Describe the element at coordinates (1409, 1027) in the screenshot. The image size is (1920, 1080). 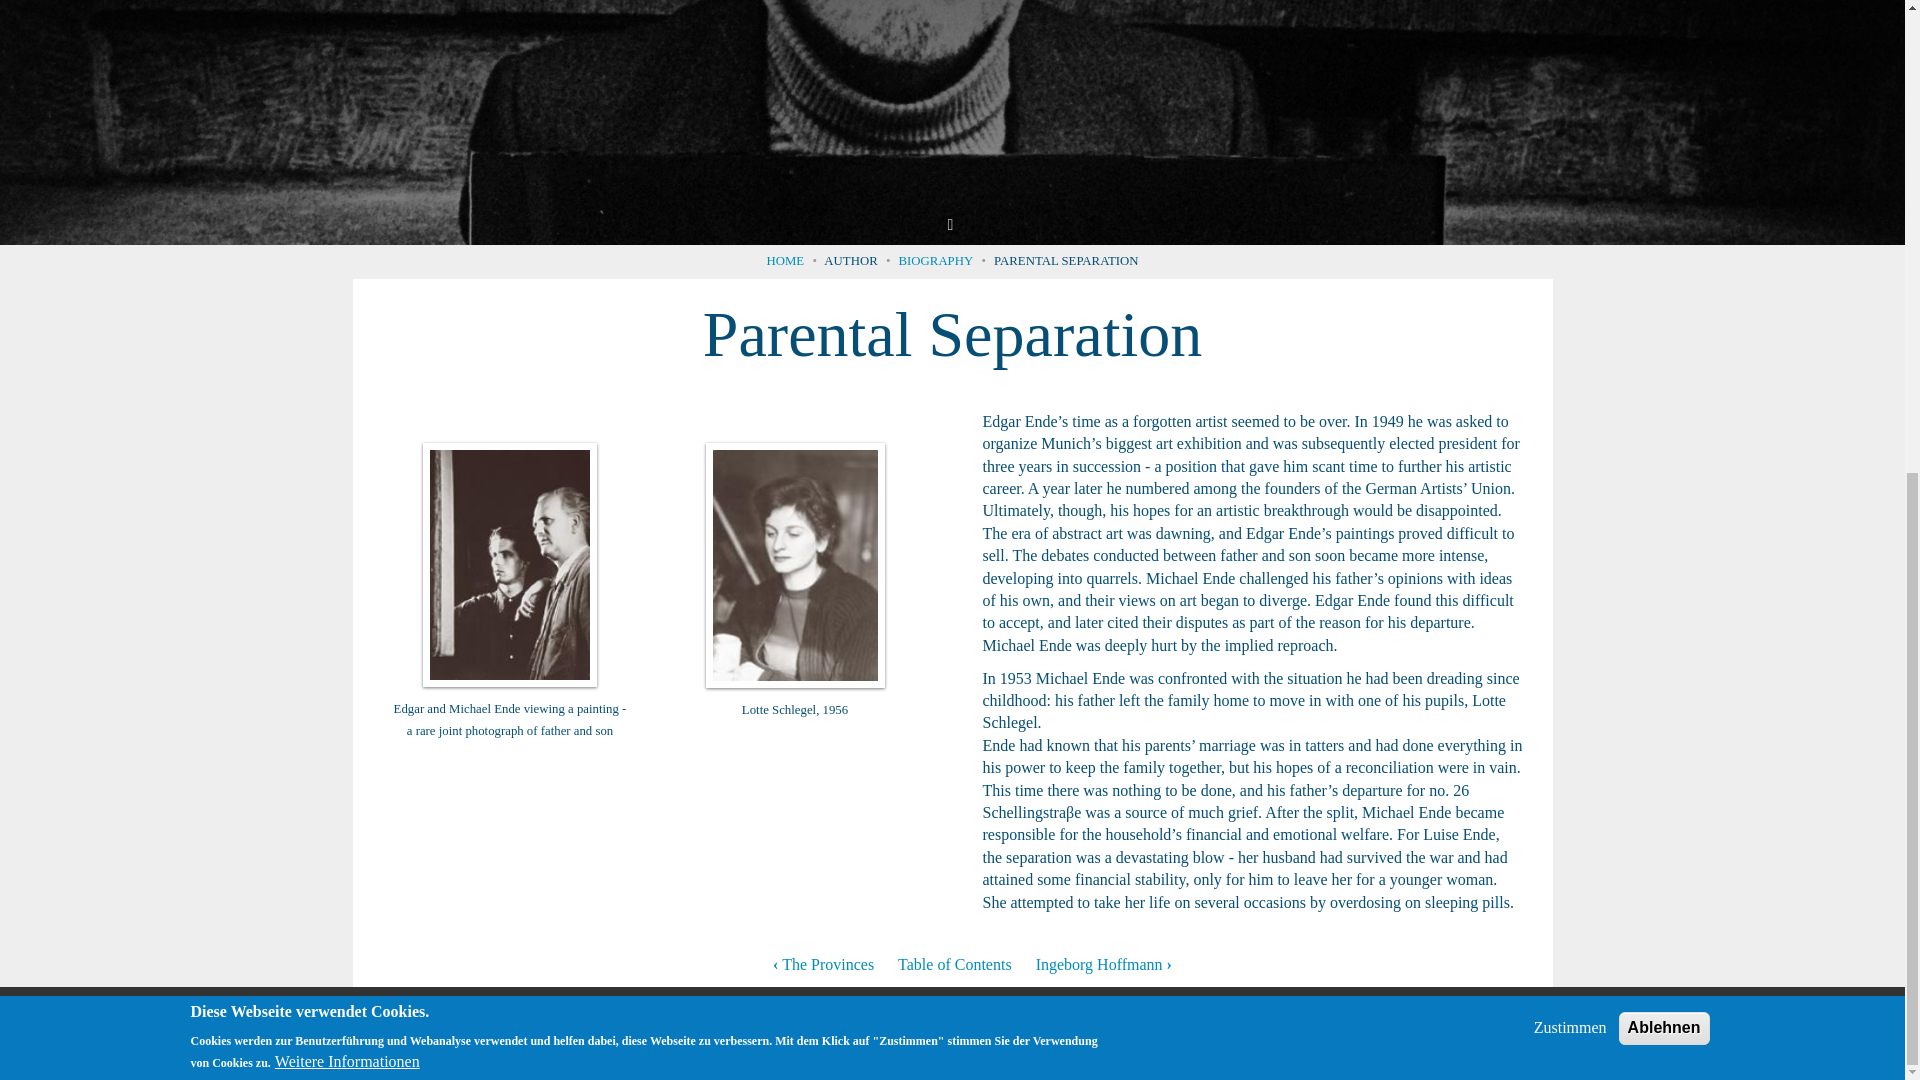
I see `Impressum` at that location.